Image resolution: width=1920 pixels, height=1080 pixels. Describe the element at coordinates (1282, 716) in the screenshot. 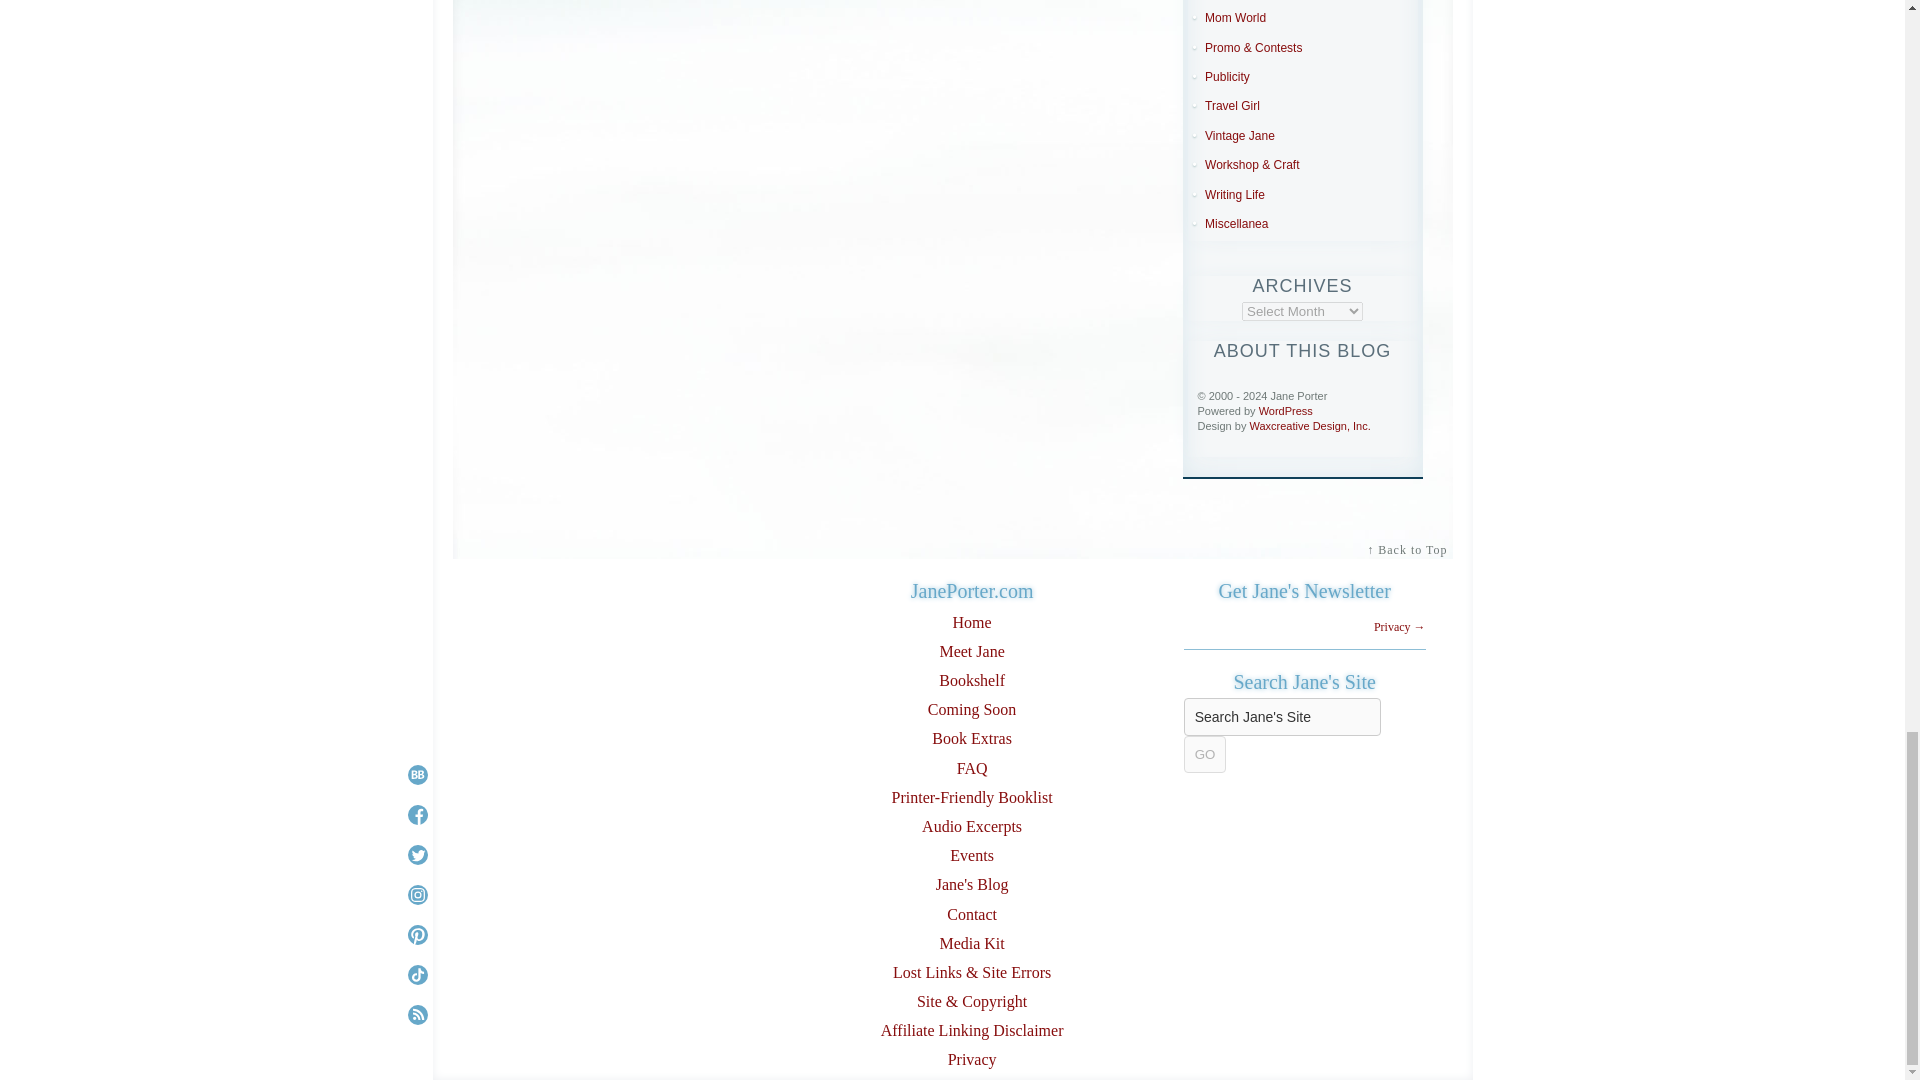

I see `Search for:` at that location.